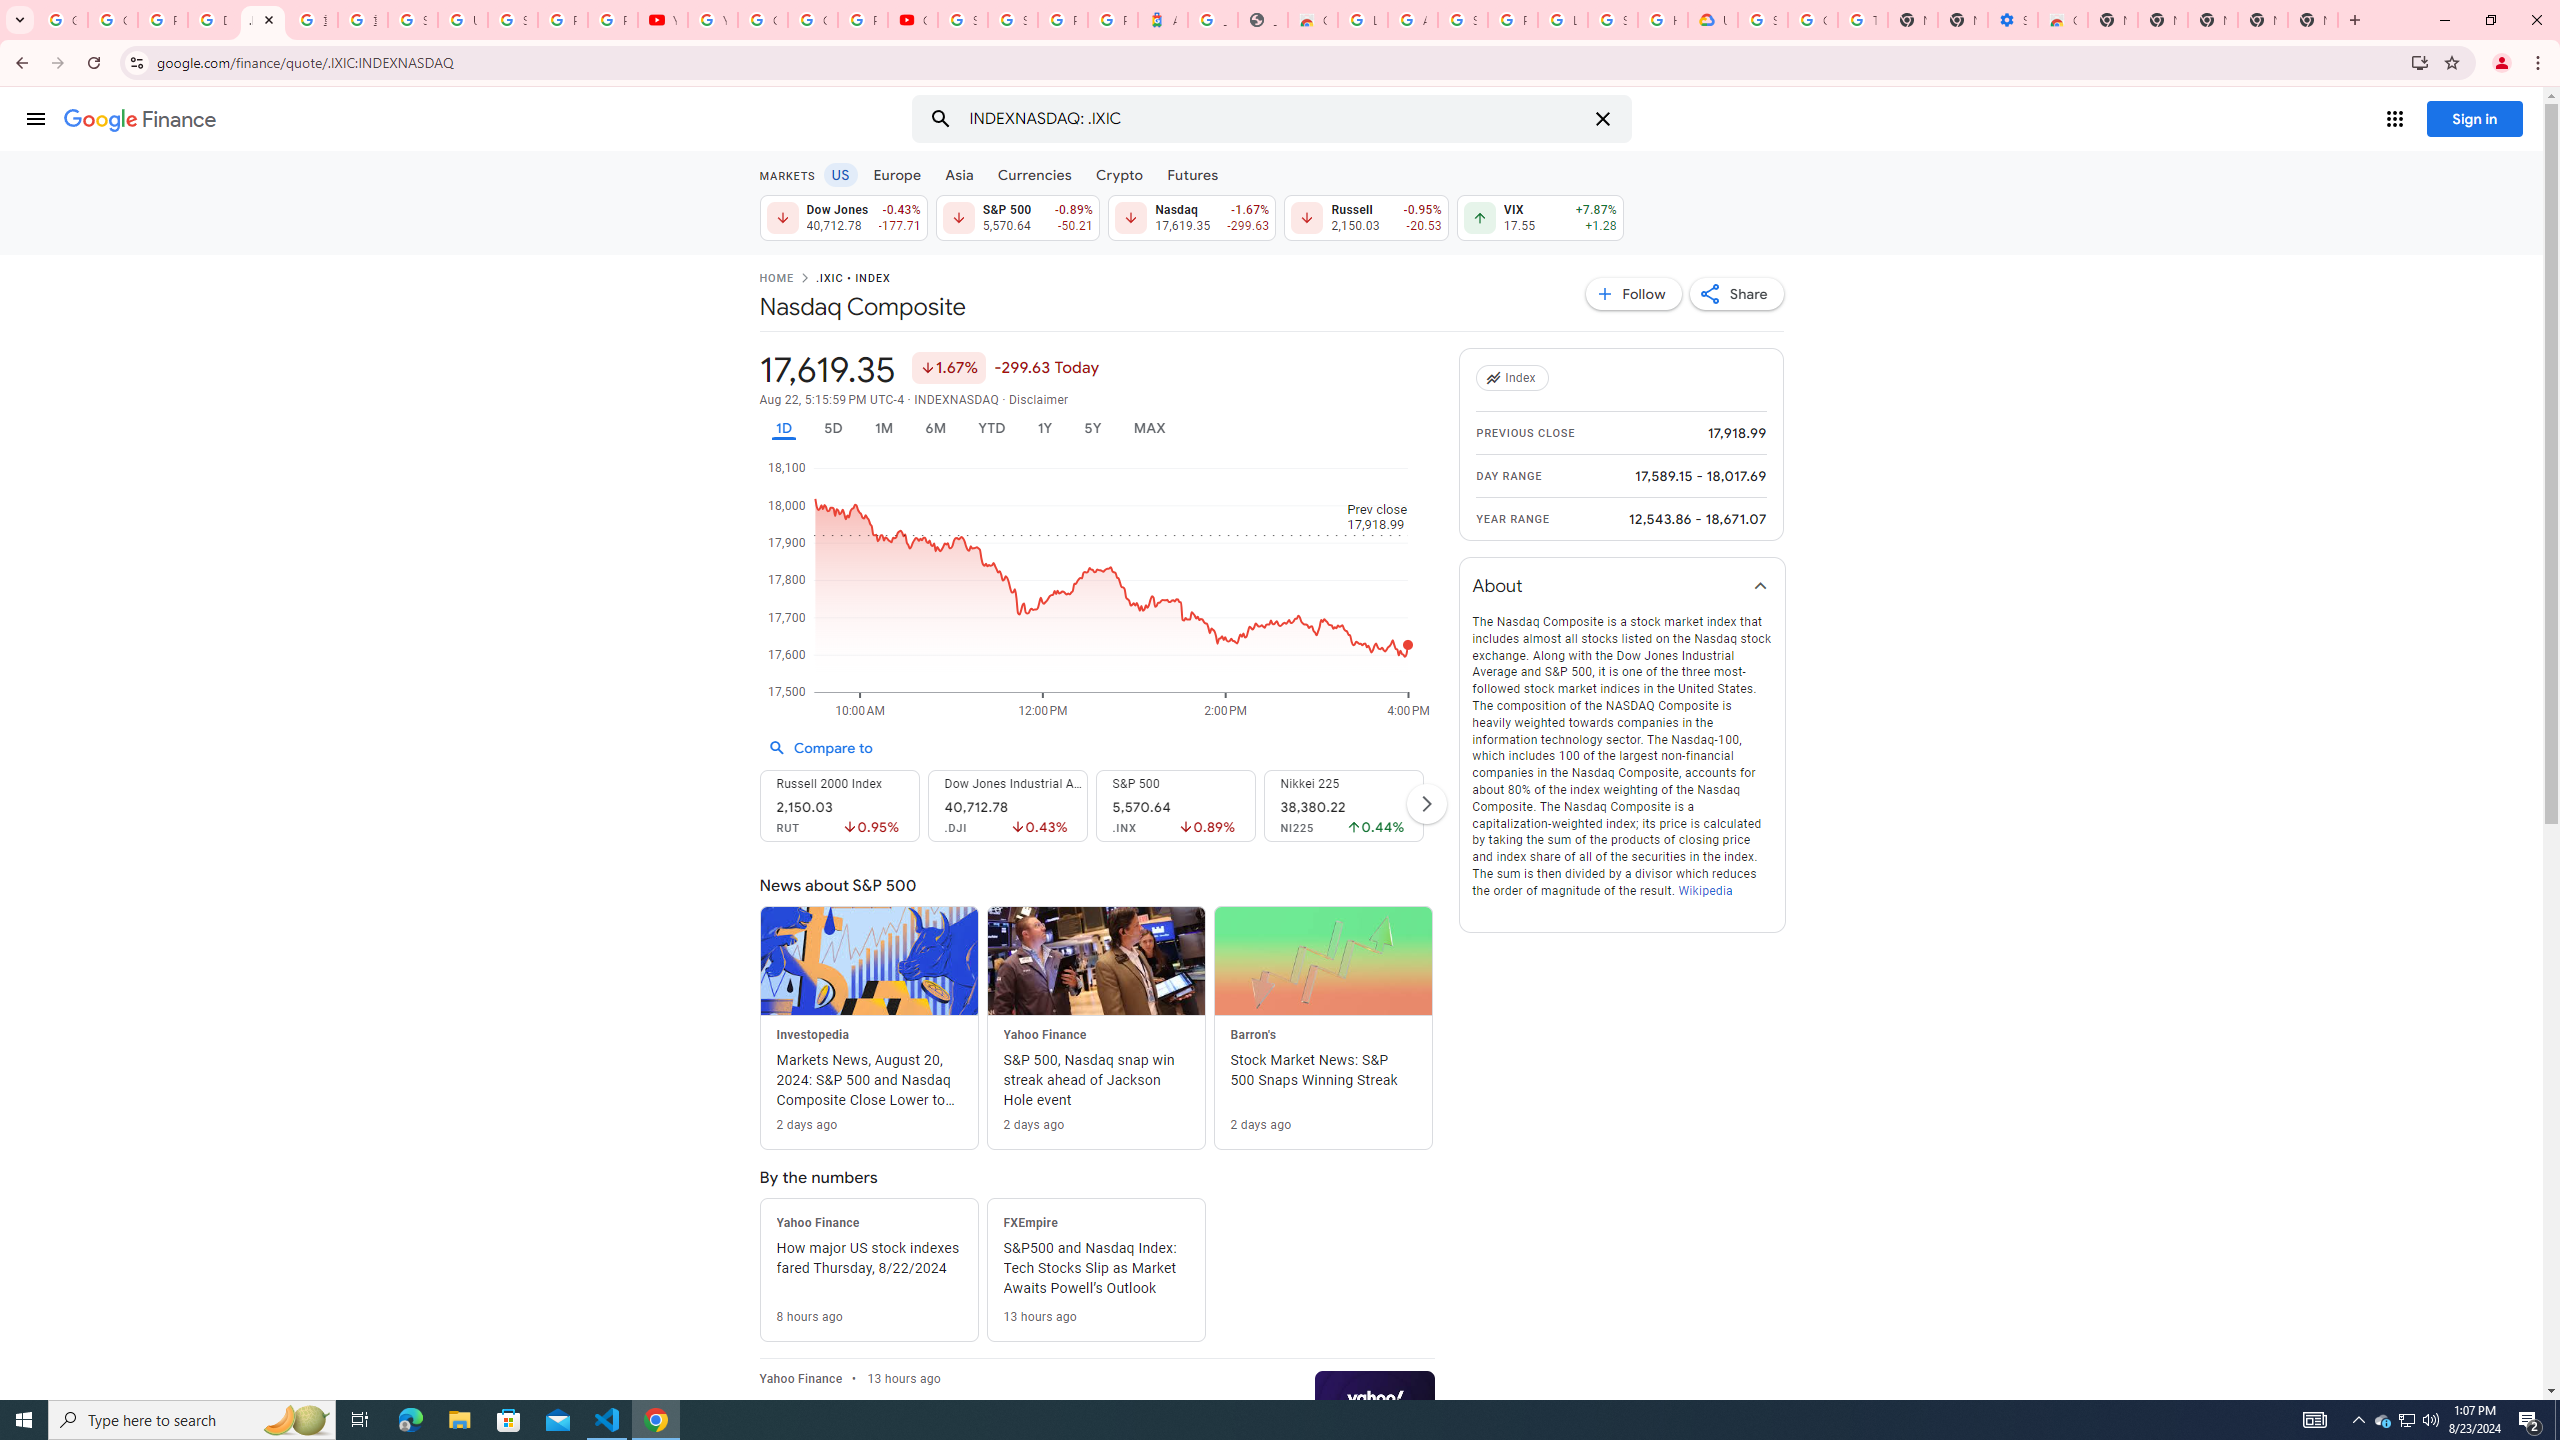 The image size is (2560, 1440). What do you see at coordinates (1862, 20) in the screenshot?
I see `Turn cookies on or off - Computer - Google Account Help` at bounding box center [1862, 20].